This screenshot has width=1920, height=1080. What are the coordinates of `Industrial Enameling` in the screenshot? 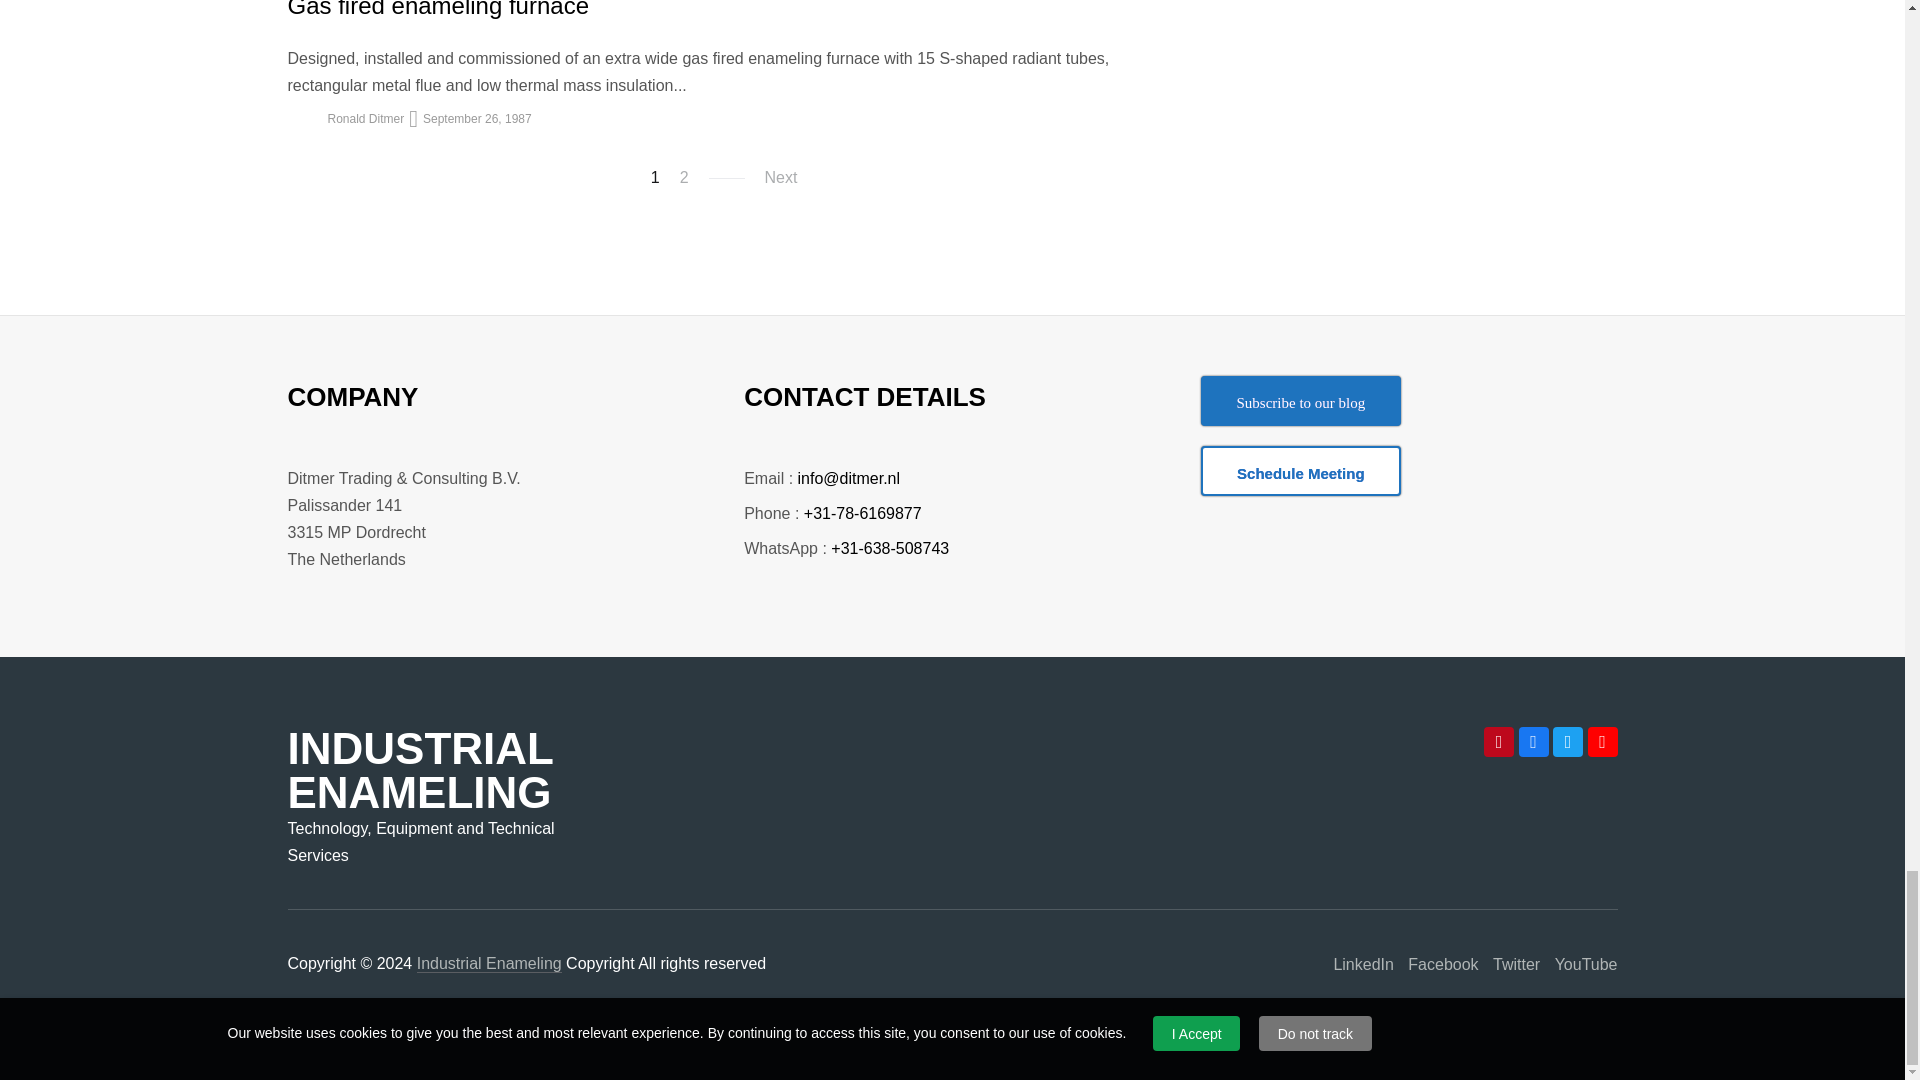 It's located at (489, 964).